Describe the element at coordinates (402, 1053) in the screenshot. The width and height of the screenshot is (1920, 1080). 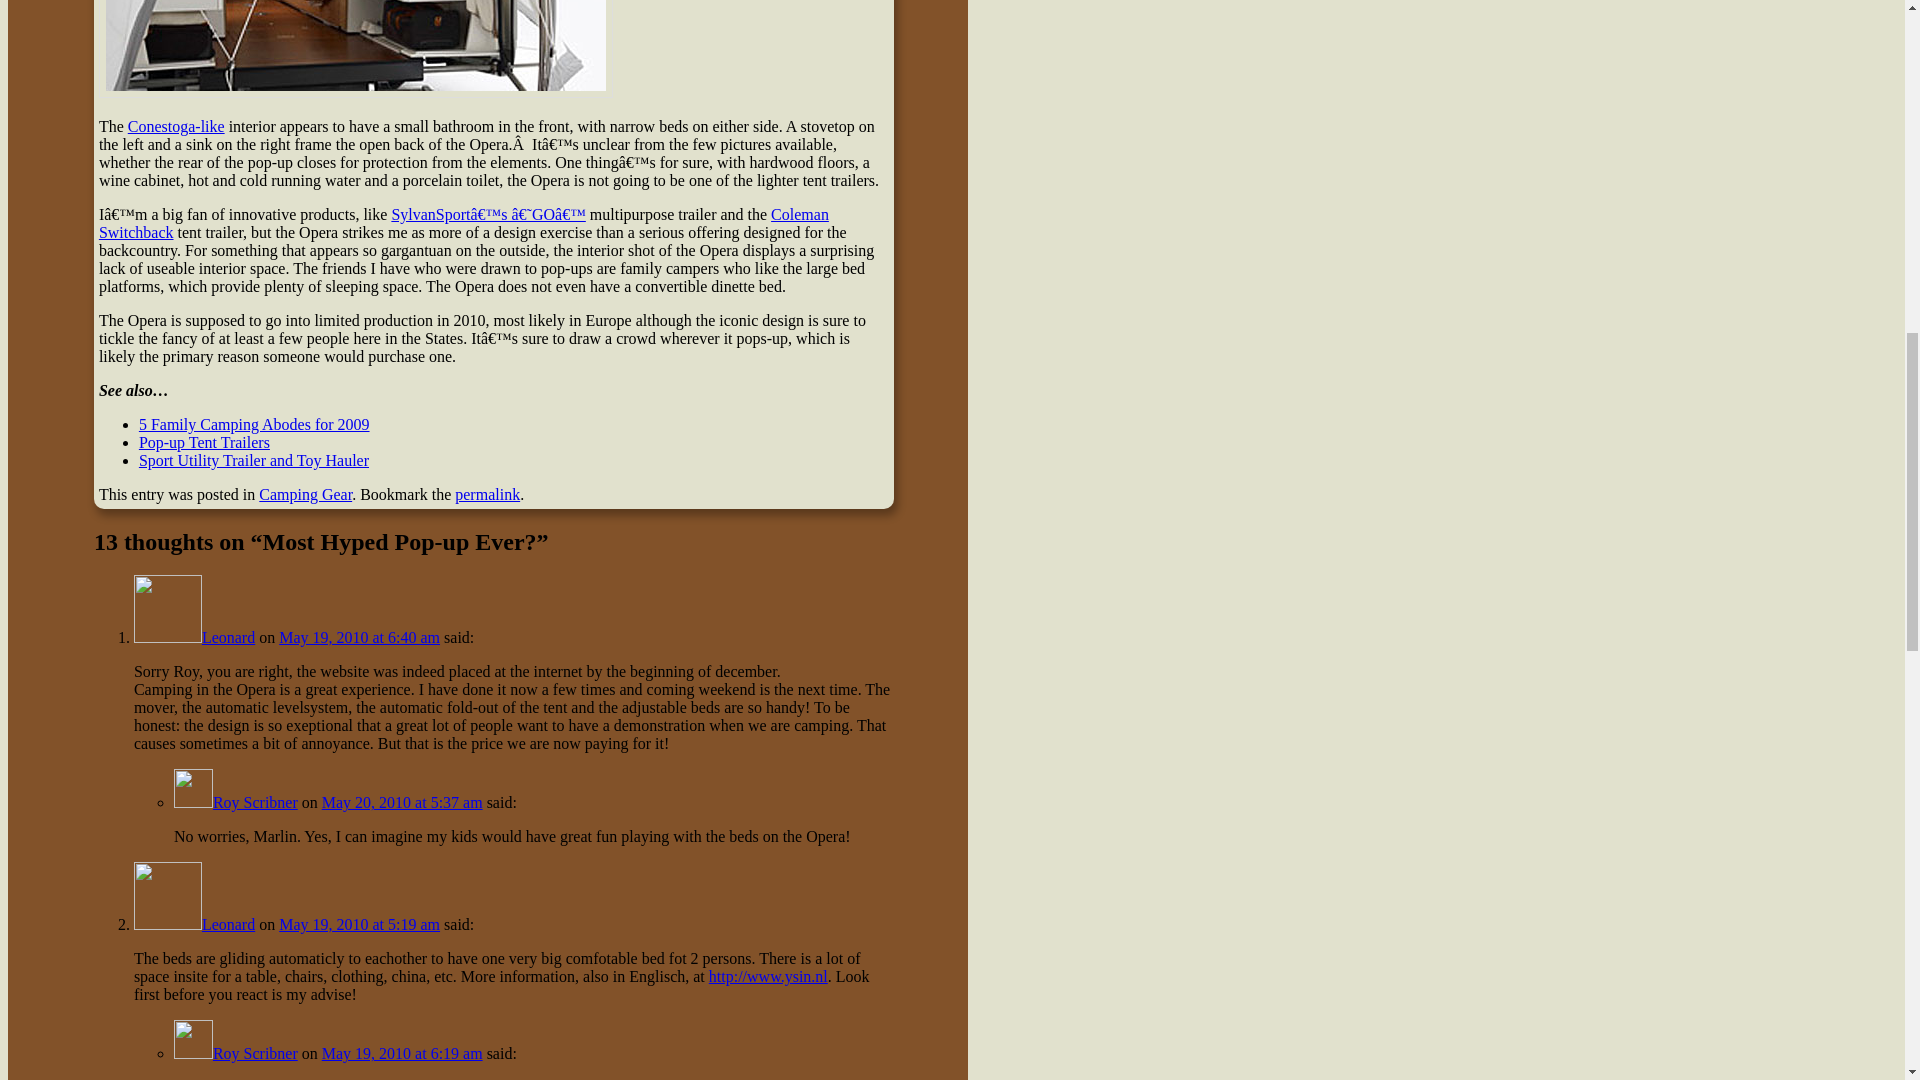
I see `May 19, 2010 at 6:19 am` at that location.